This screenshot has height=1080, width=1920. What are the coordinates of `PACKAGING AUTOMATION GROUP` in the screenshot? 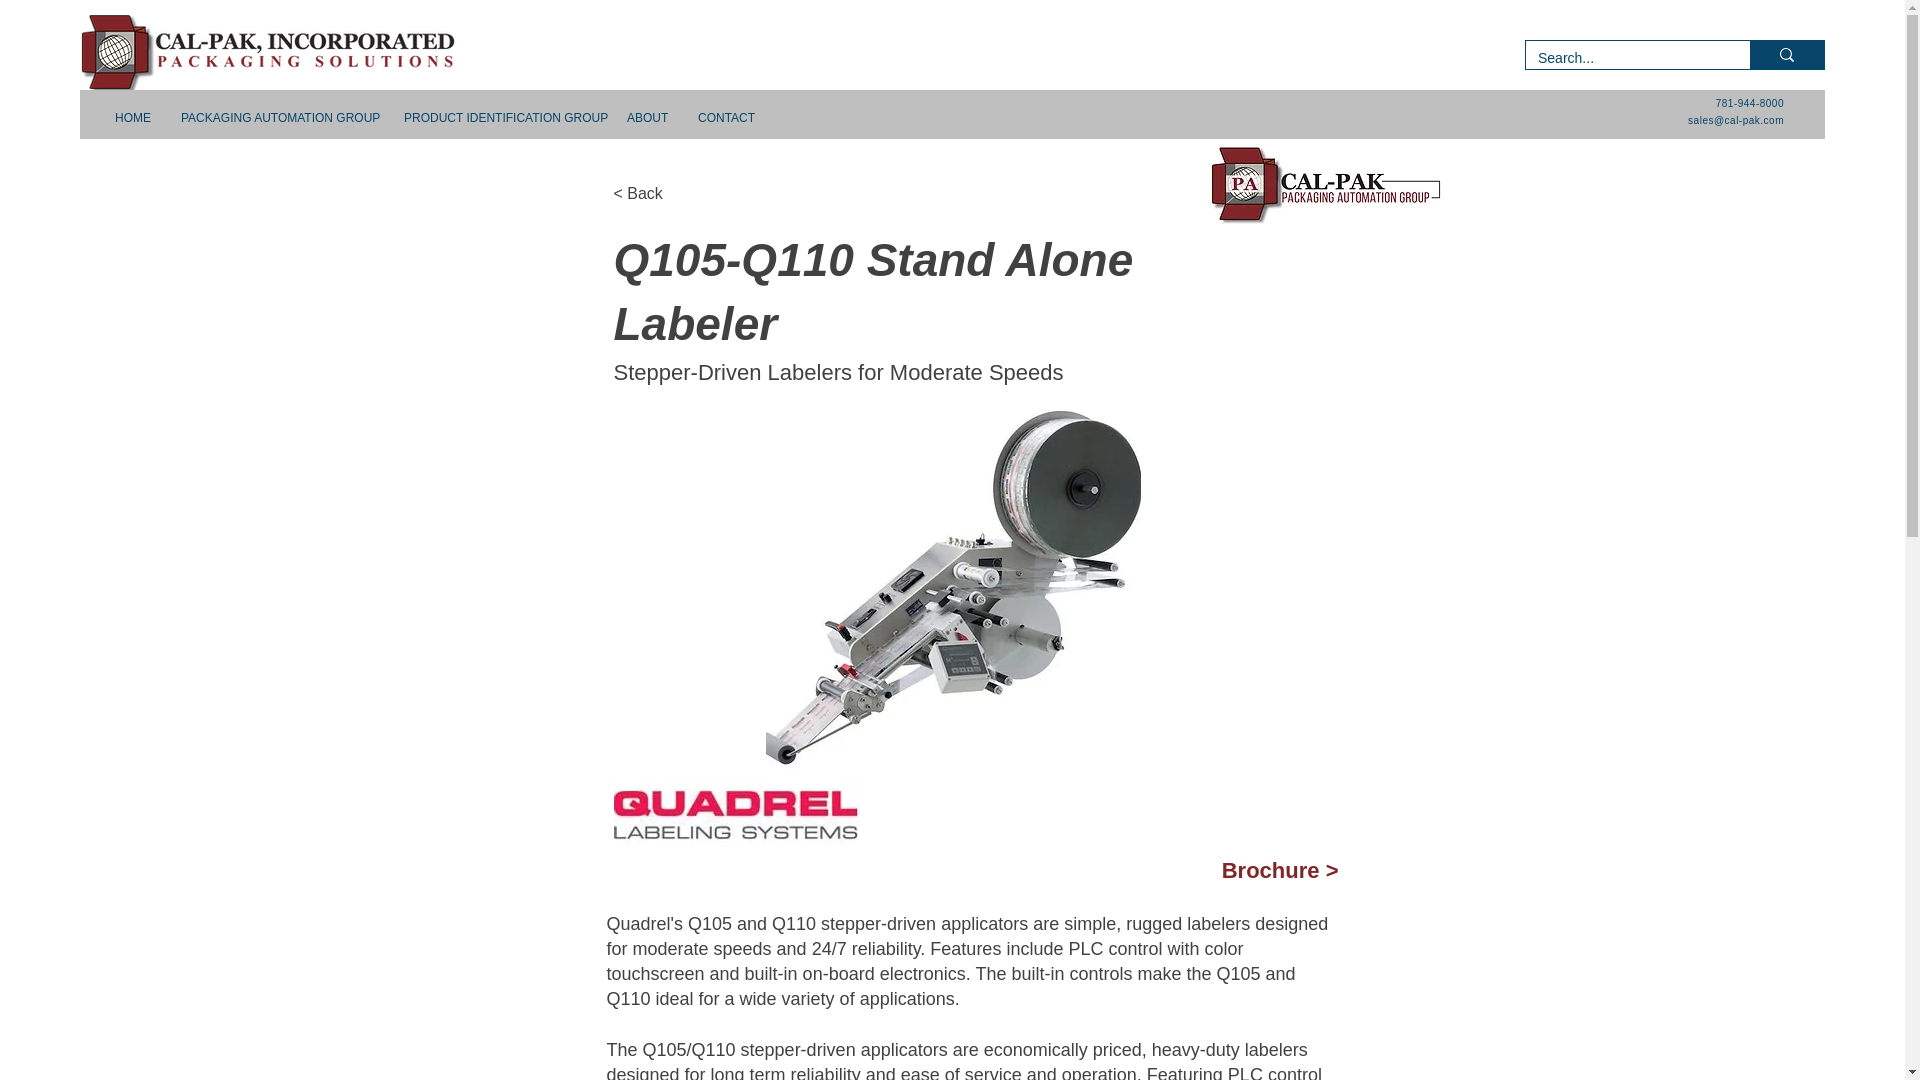 It's located at (277, 117).